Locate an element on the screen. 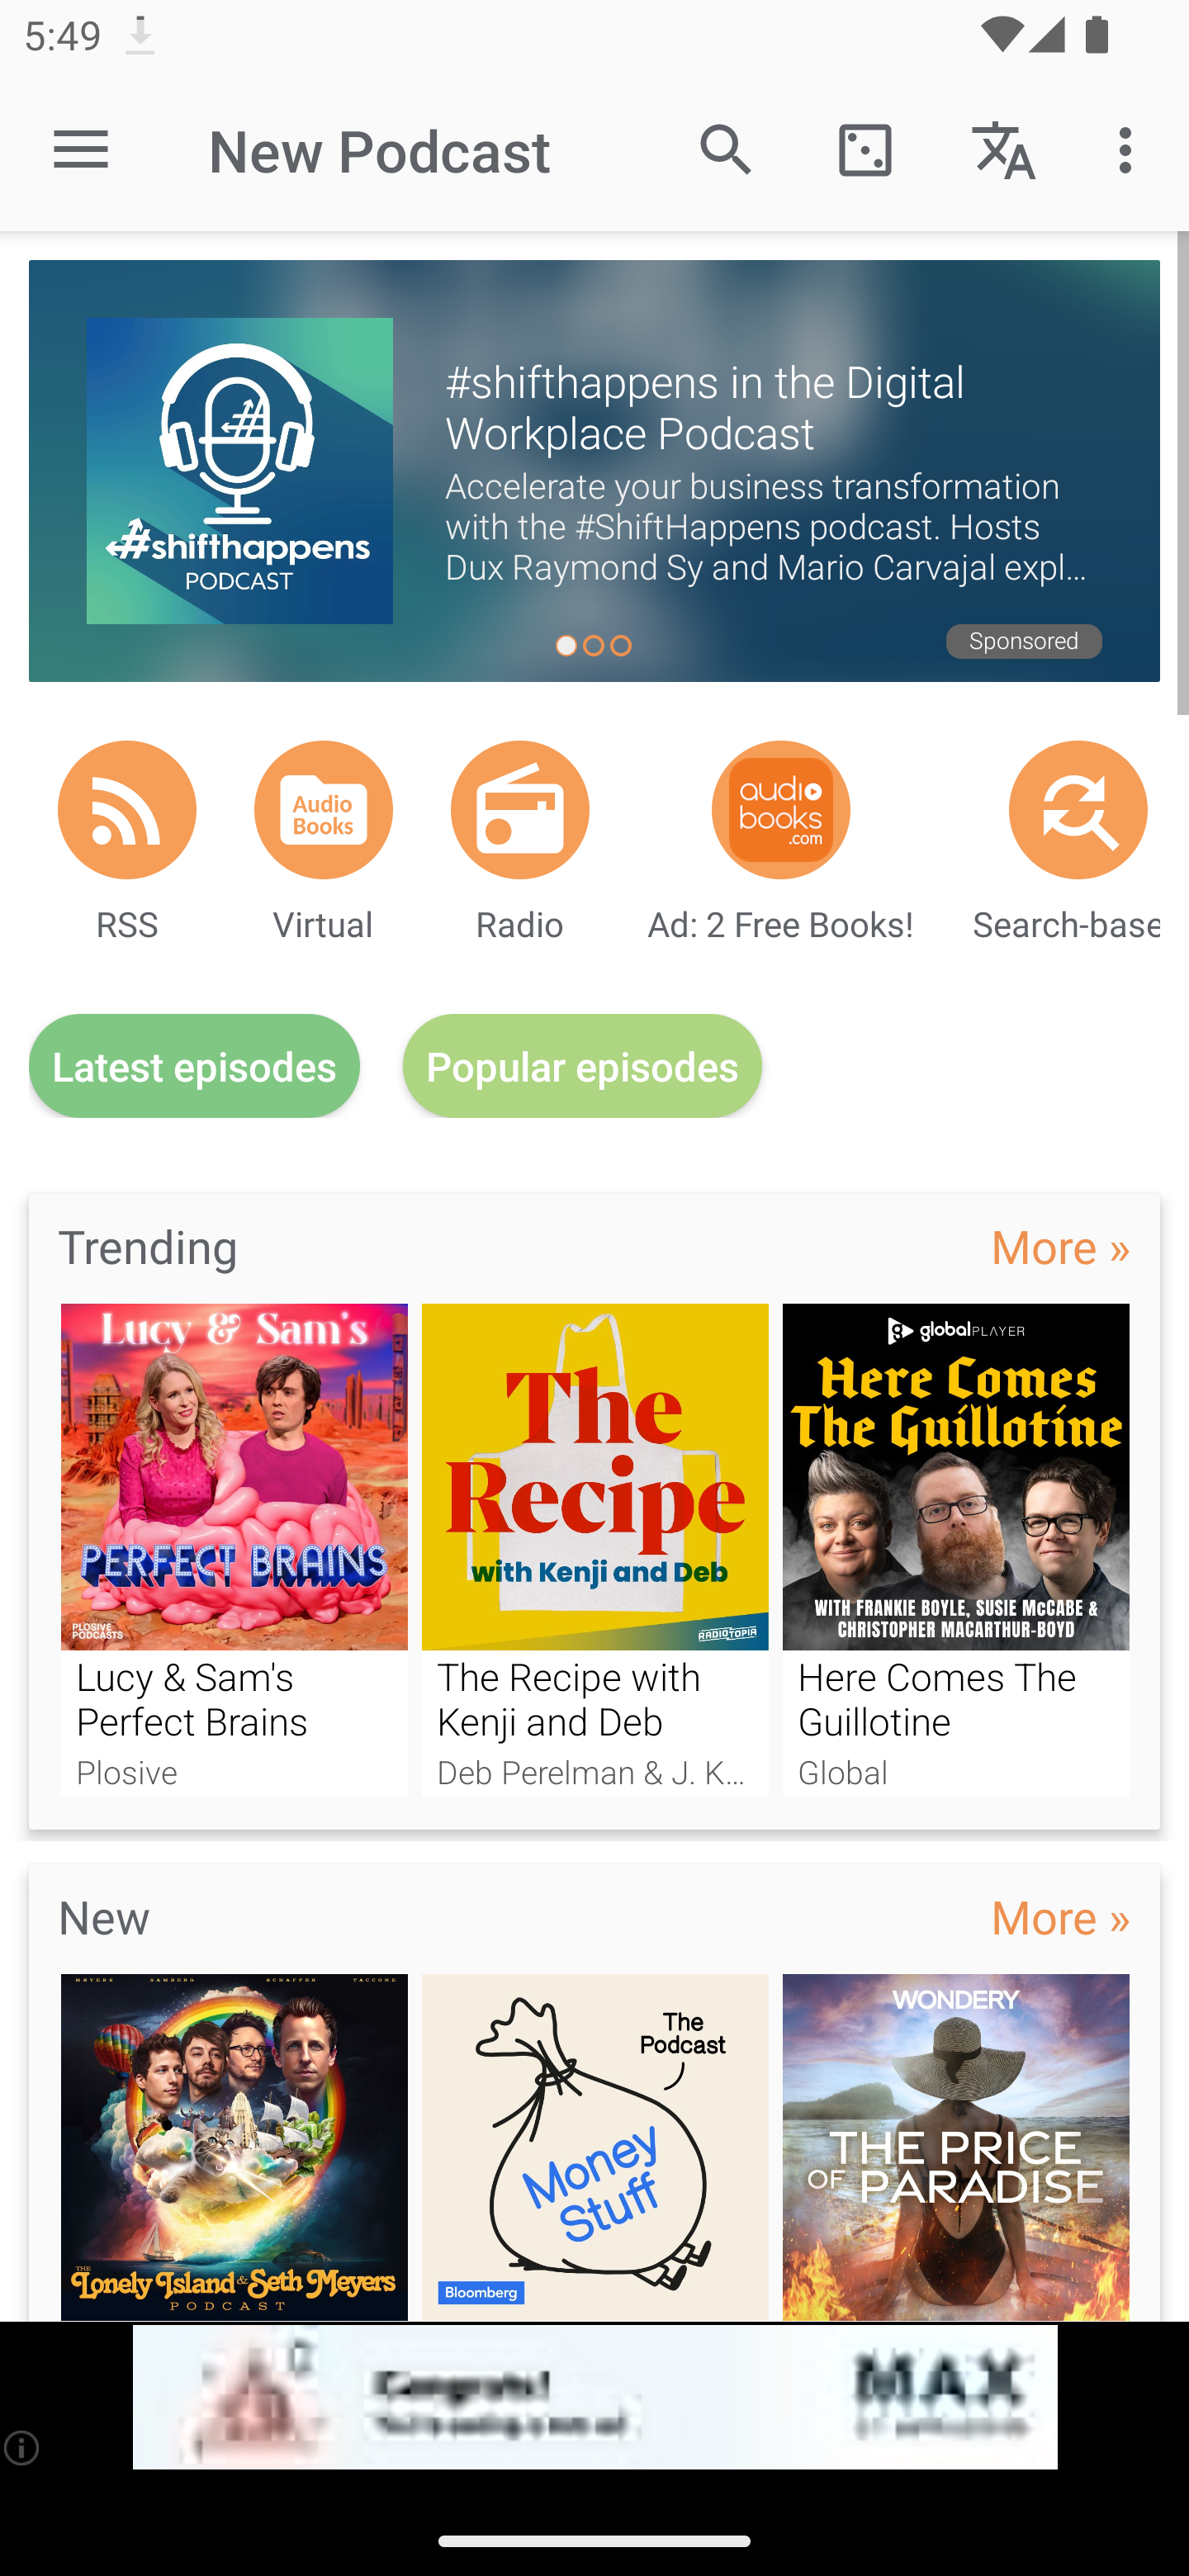  Latest episodes is located at coordinates (194, 1067).